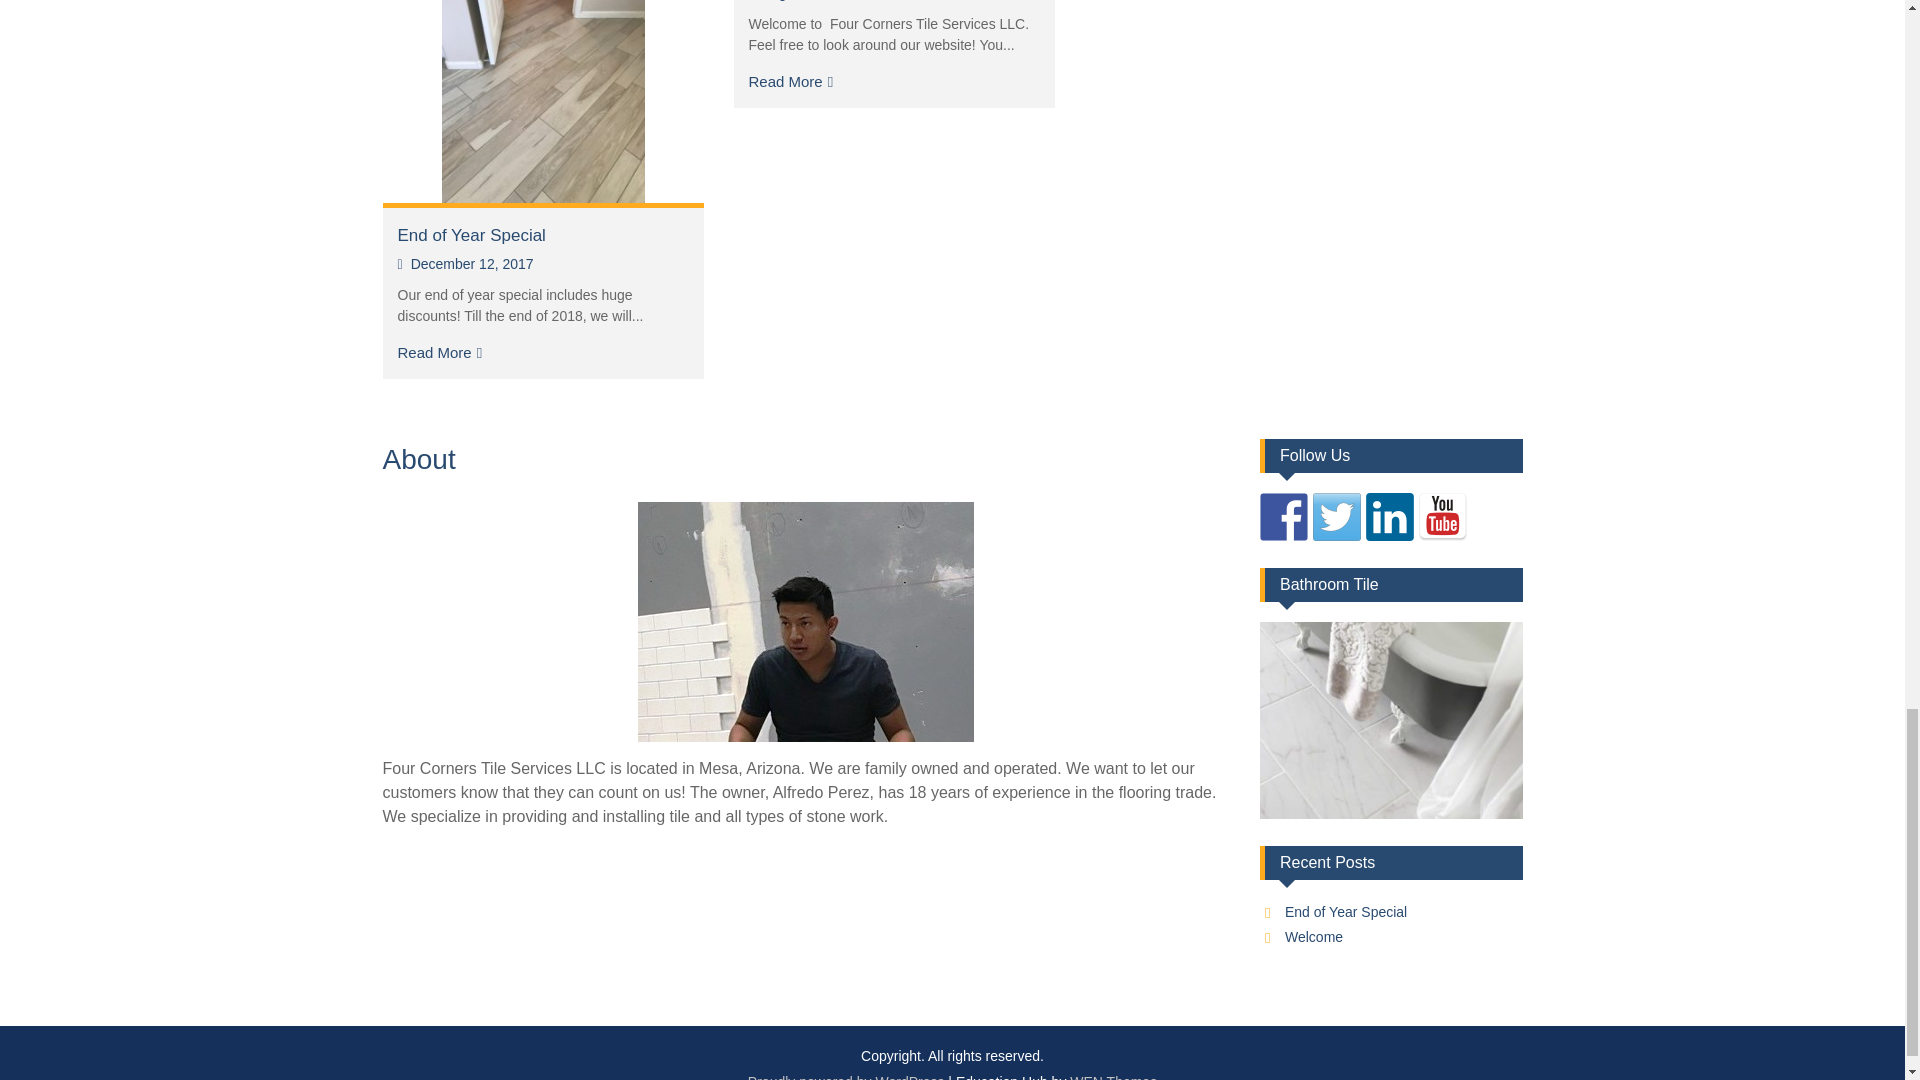 Image resolution: width=1920 pixels, height=1080 pixels. Describe the element at coordinates (846, 1076) in the screenshot. I see `Proudly powered by WordPress` at that location.